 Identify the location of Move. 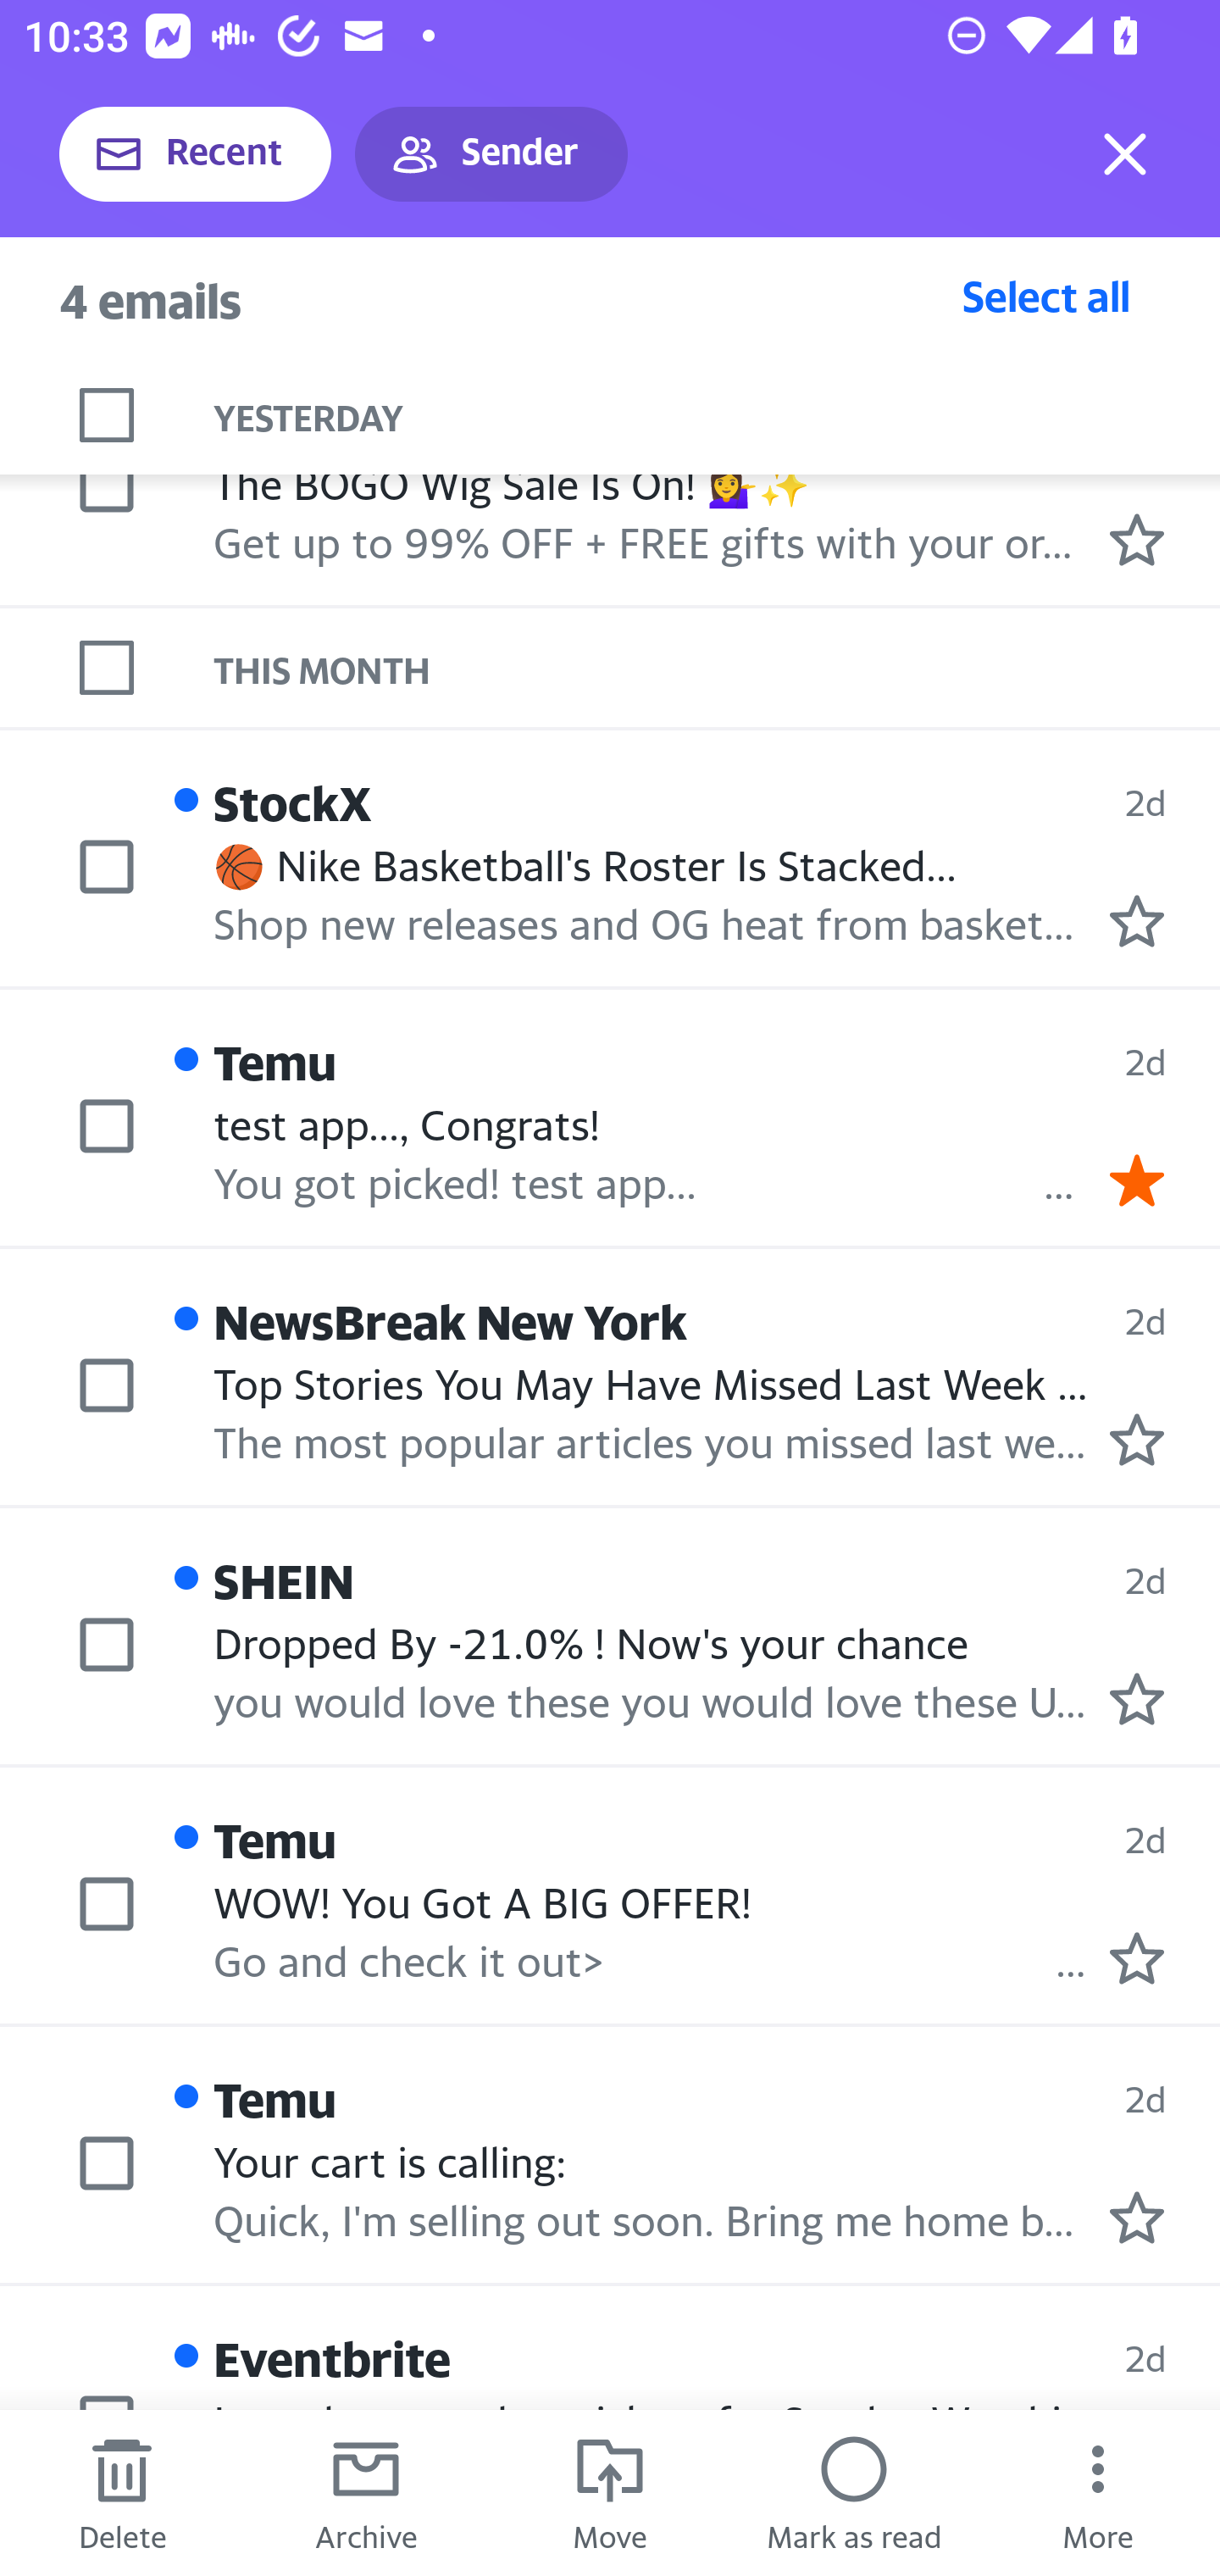
(610, 2493).